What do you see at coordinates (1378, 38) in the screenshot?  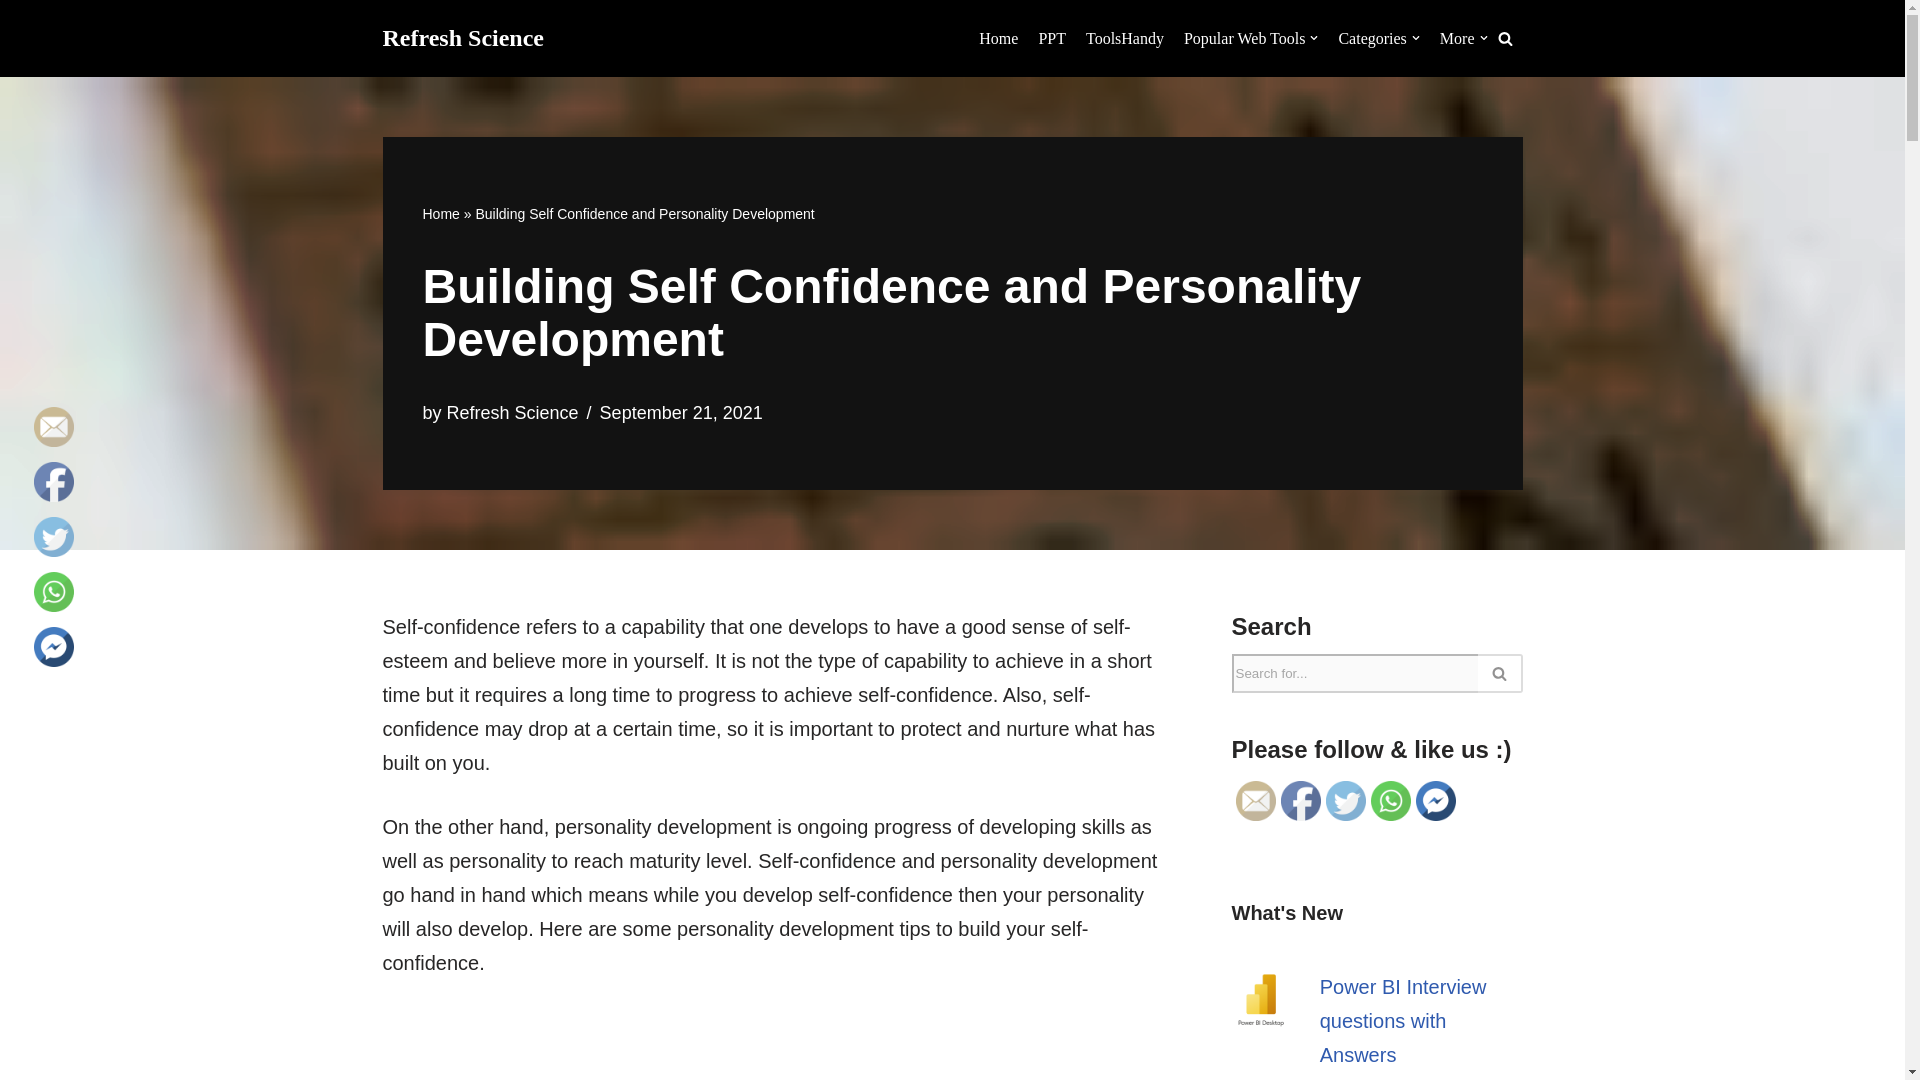 I see `Categories` at bounding box center [1378, 38].